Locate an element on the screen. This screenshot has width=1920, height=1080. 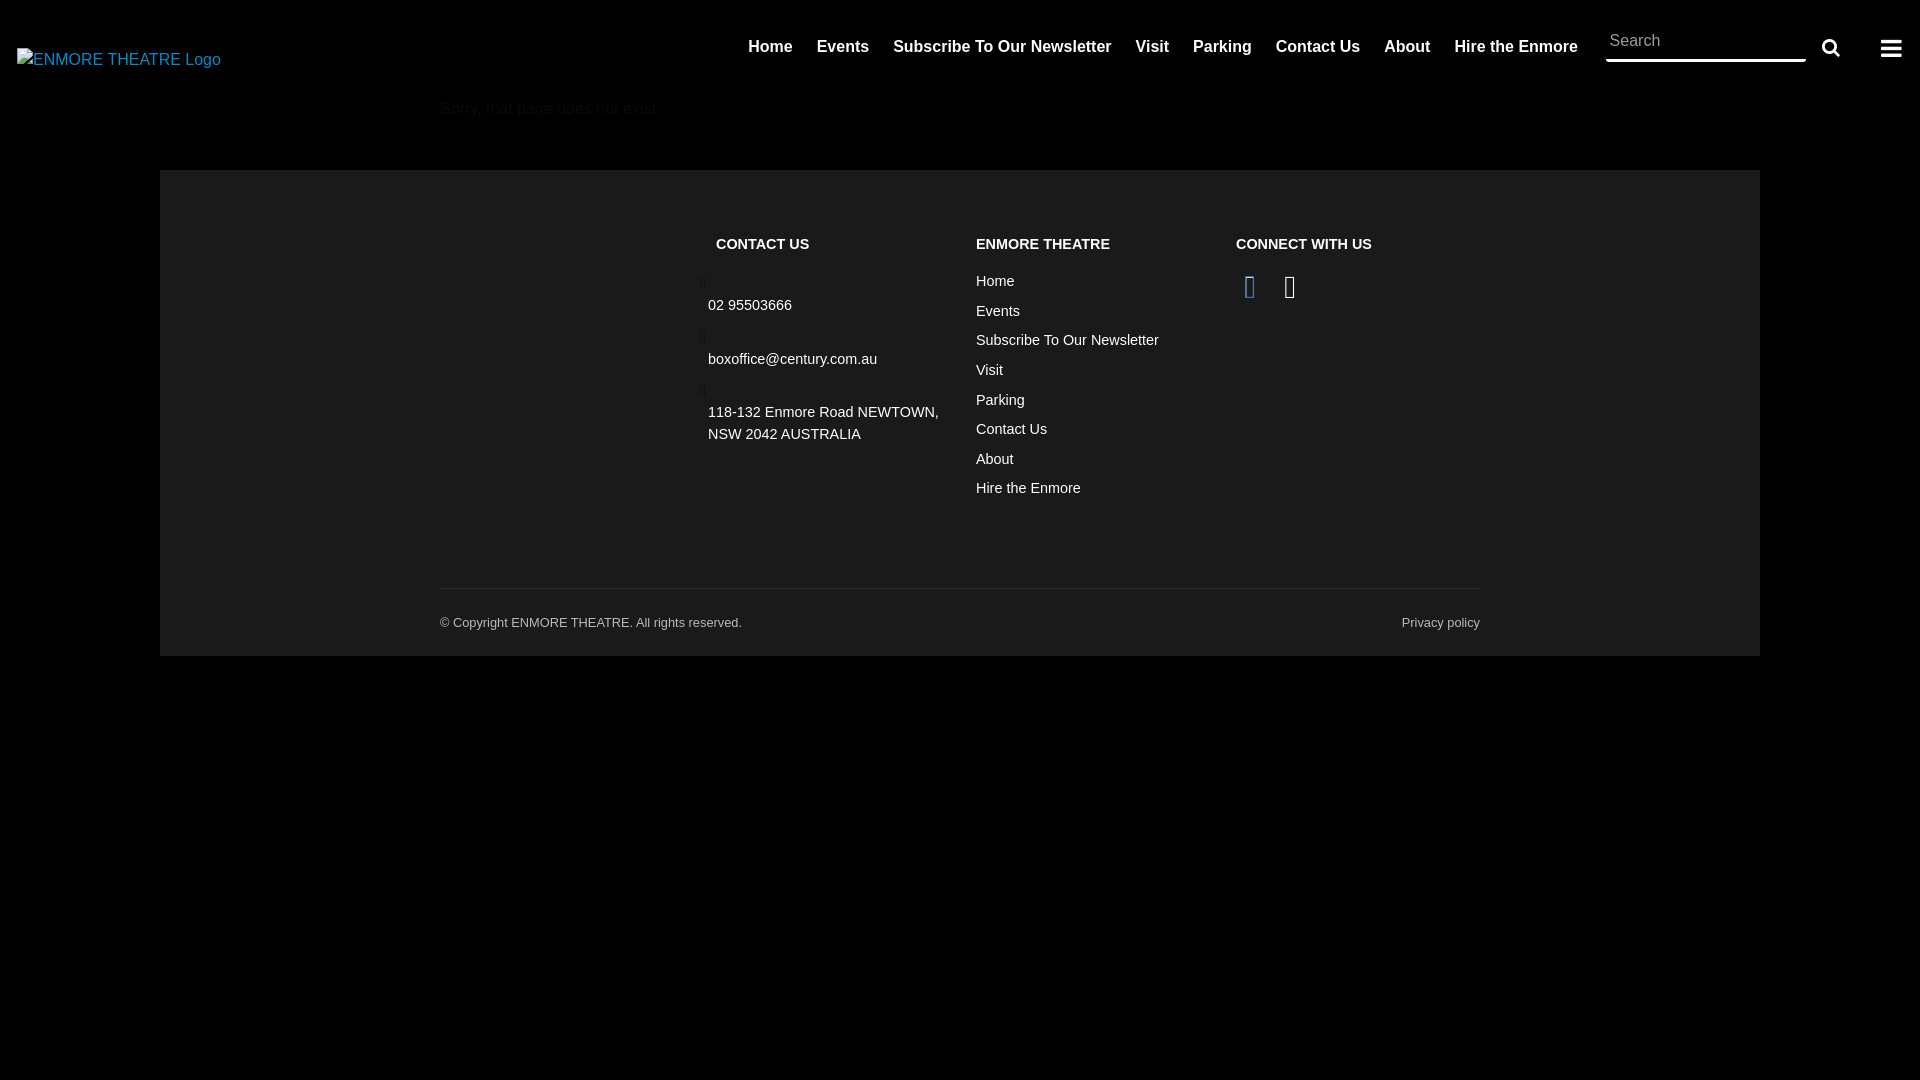
Contact Us is located at coordinates (1012, 430).